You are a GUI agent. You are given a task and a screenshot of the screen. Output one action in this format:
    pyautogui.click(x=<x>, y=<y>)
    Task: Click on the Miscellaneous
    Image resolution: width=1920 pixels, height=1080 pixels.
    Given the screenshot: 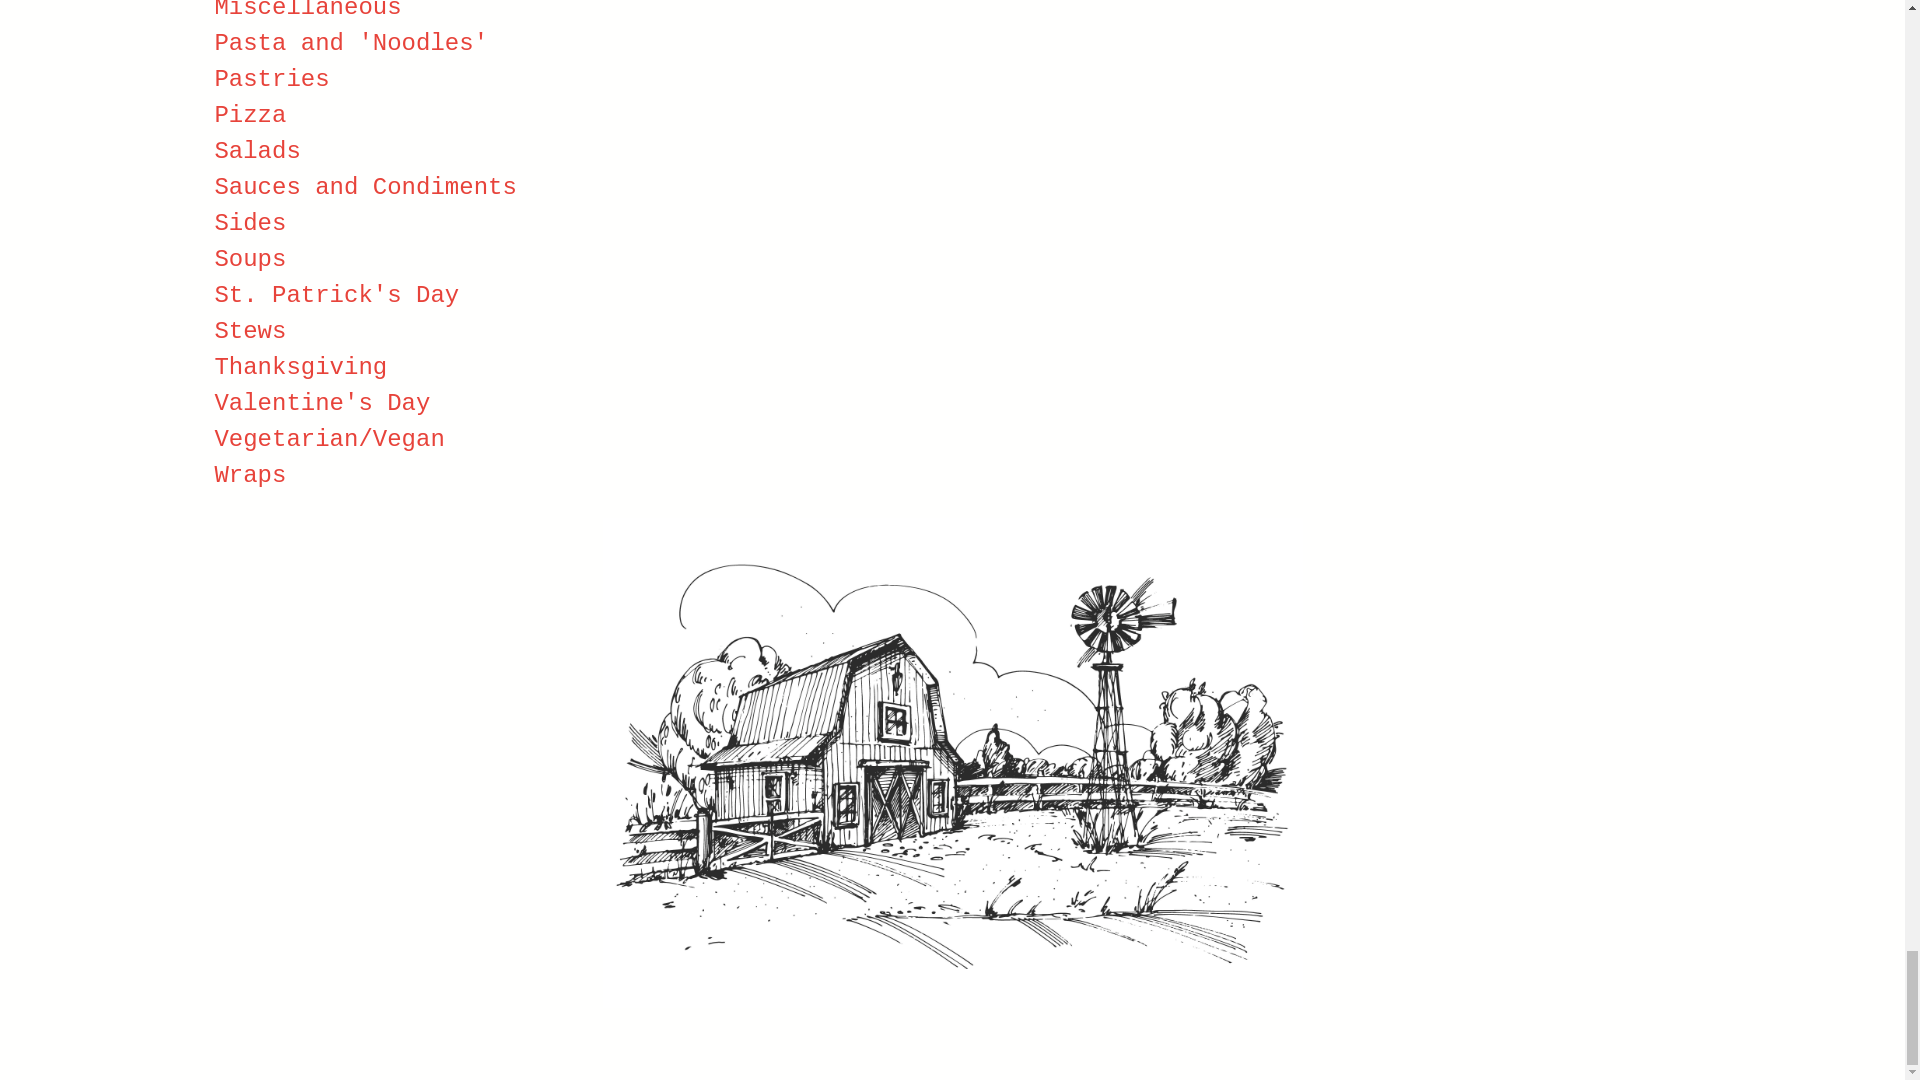 What is the action you would take?
    pyautogui.click(x=307, y=10)
    